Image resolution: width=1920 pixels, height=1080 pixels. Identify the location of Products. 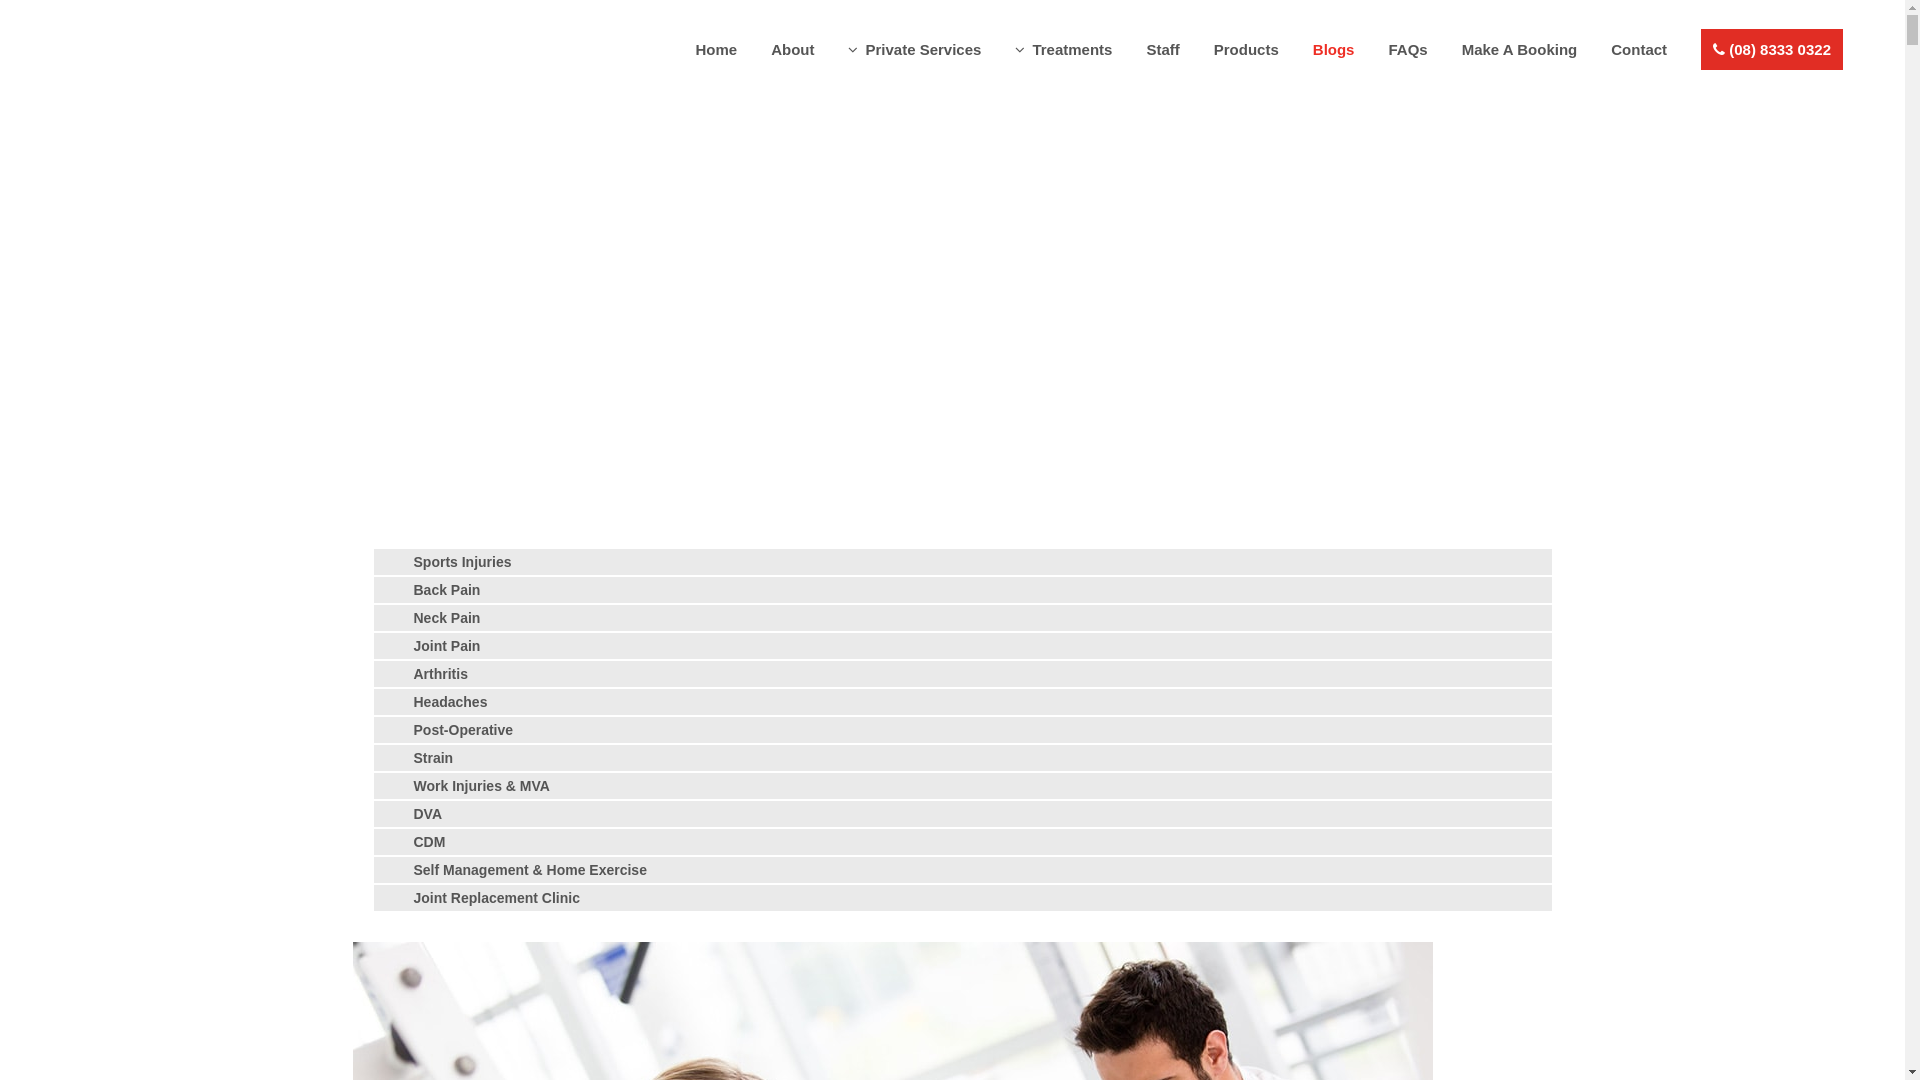
(1246, 50).